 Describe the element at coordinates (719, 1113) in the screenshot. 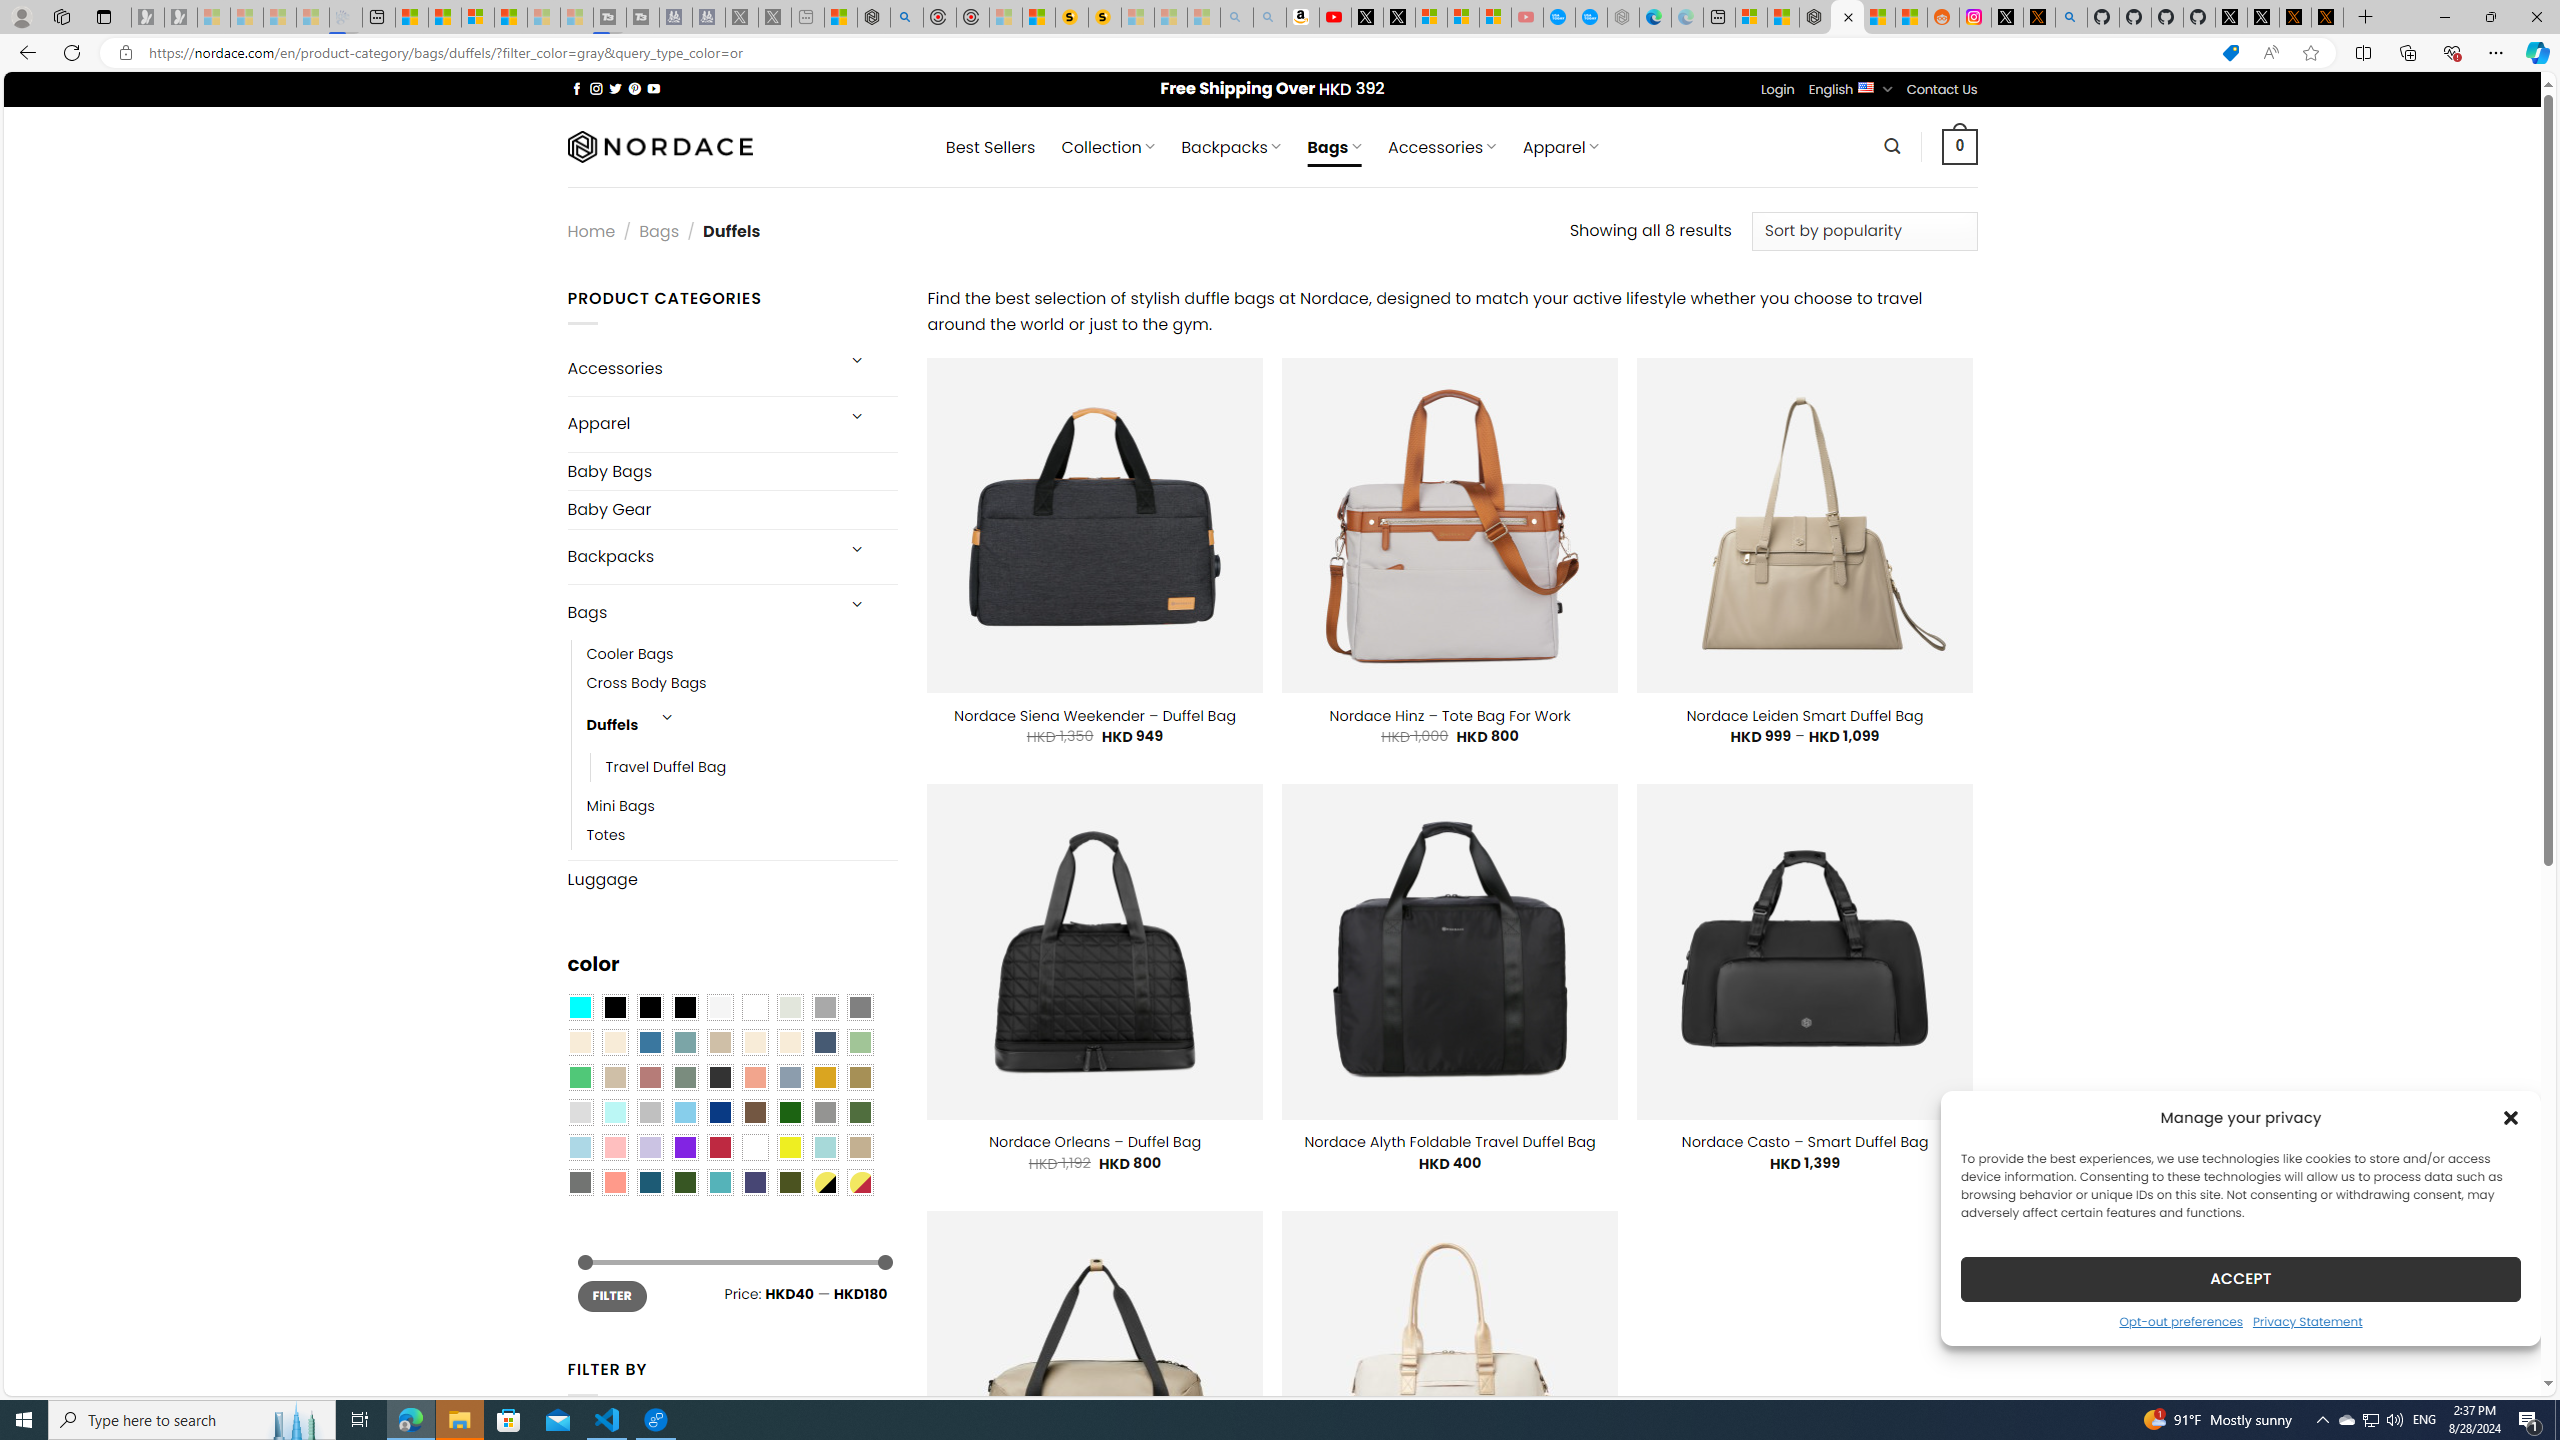

I see `Navy Blue` at that location.